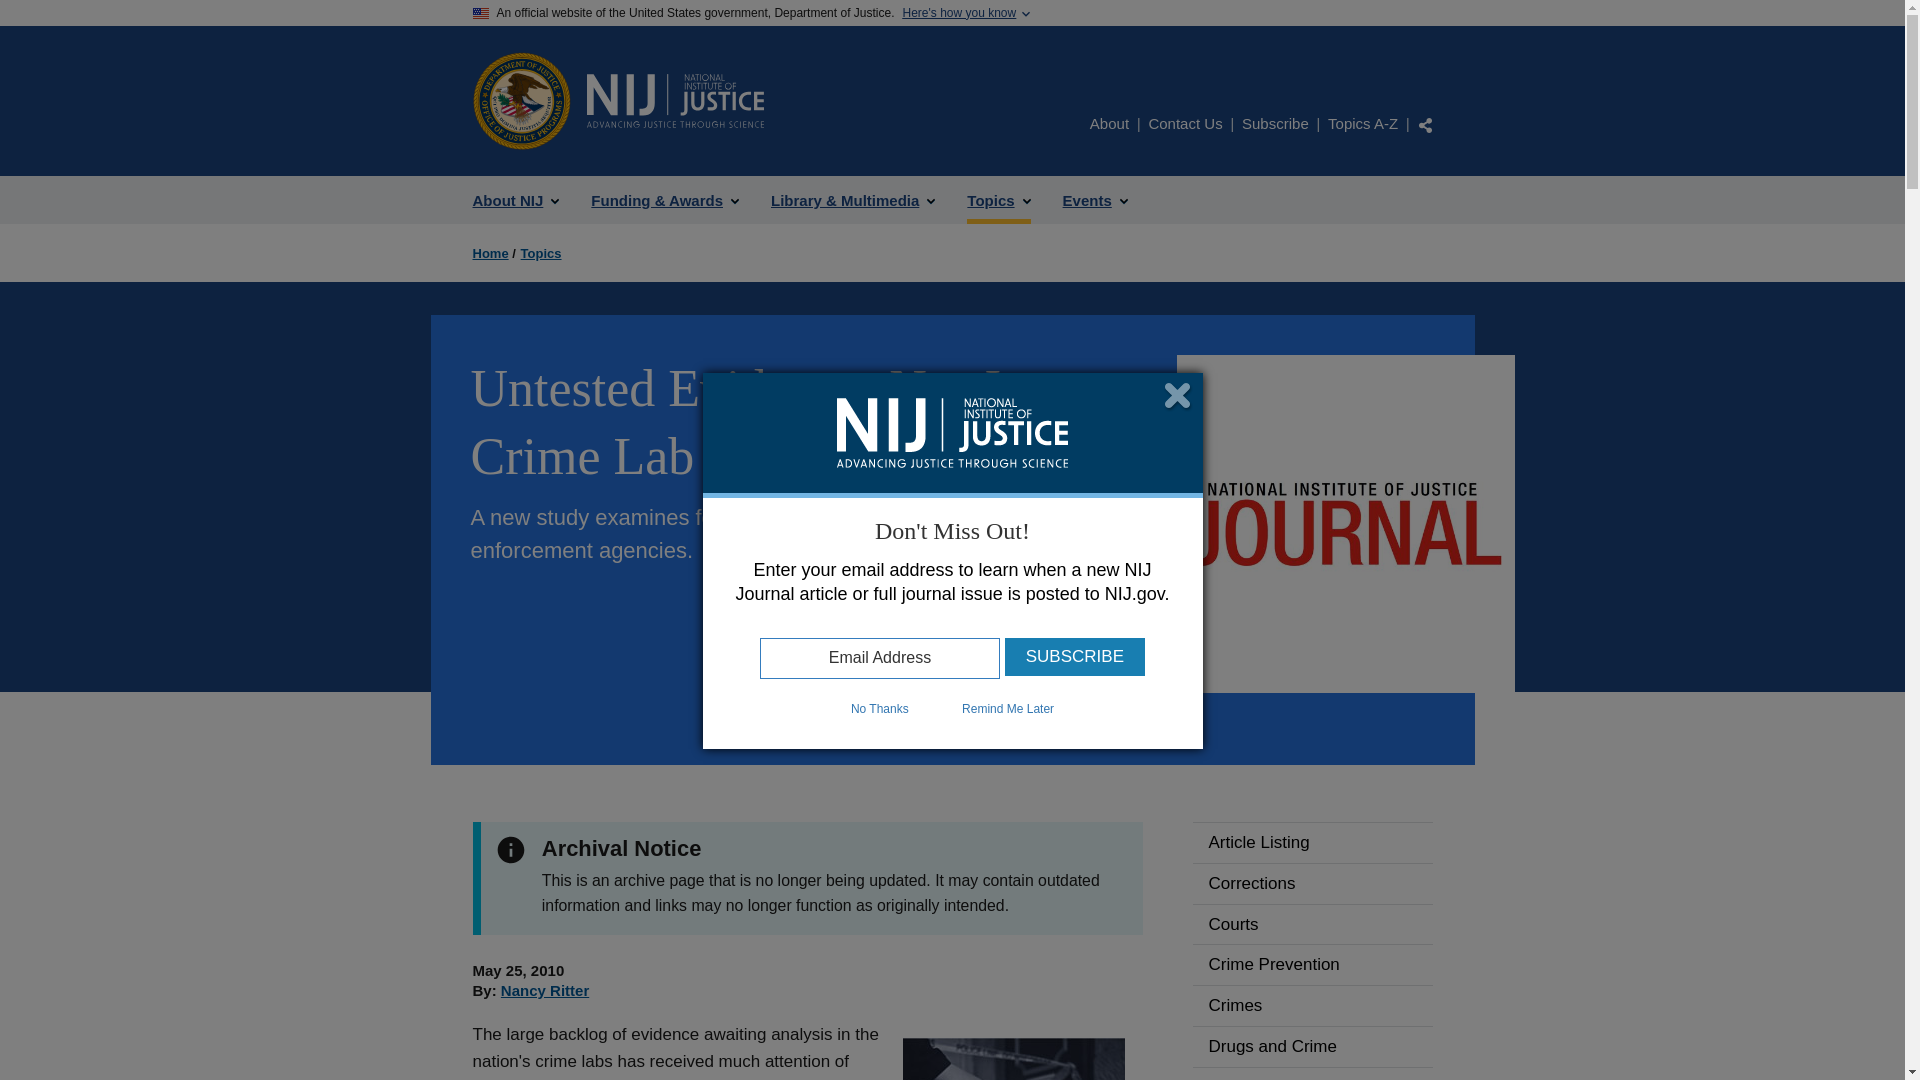 This screenshot has width=1920, height=1080. Describe the element at coordinates (1109, 122) in the screenshot. I see `About` at that location.